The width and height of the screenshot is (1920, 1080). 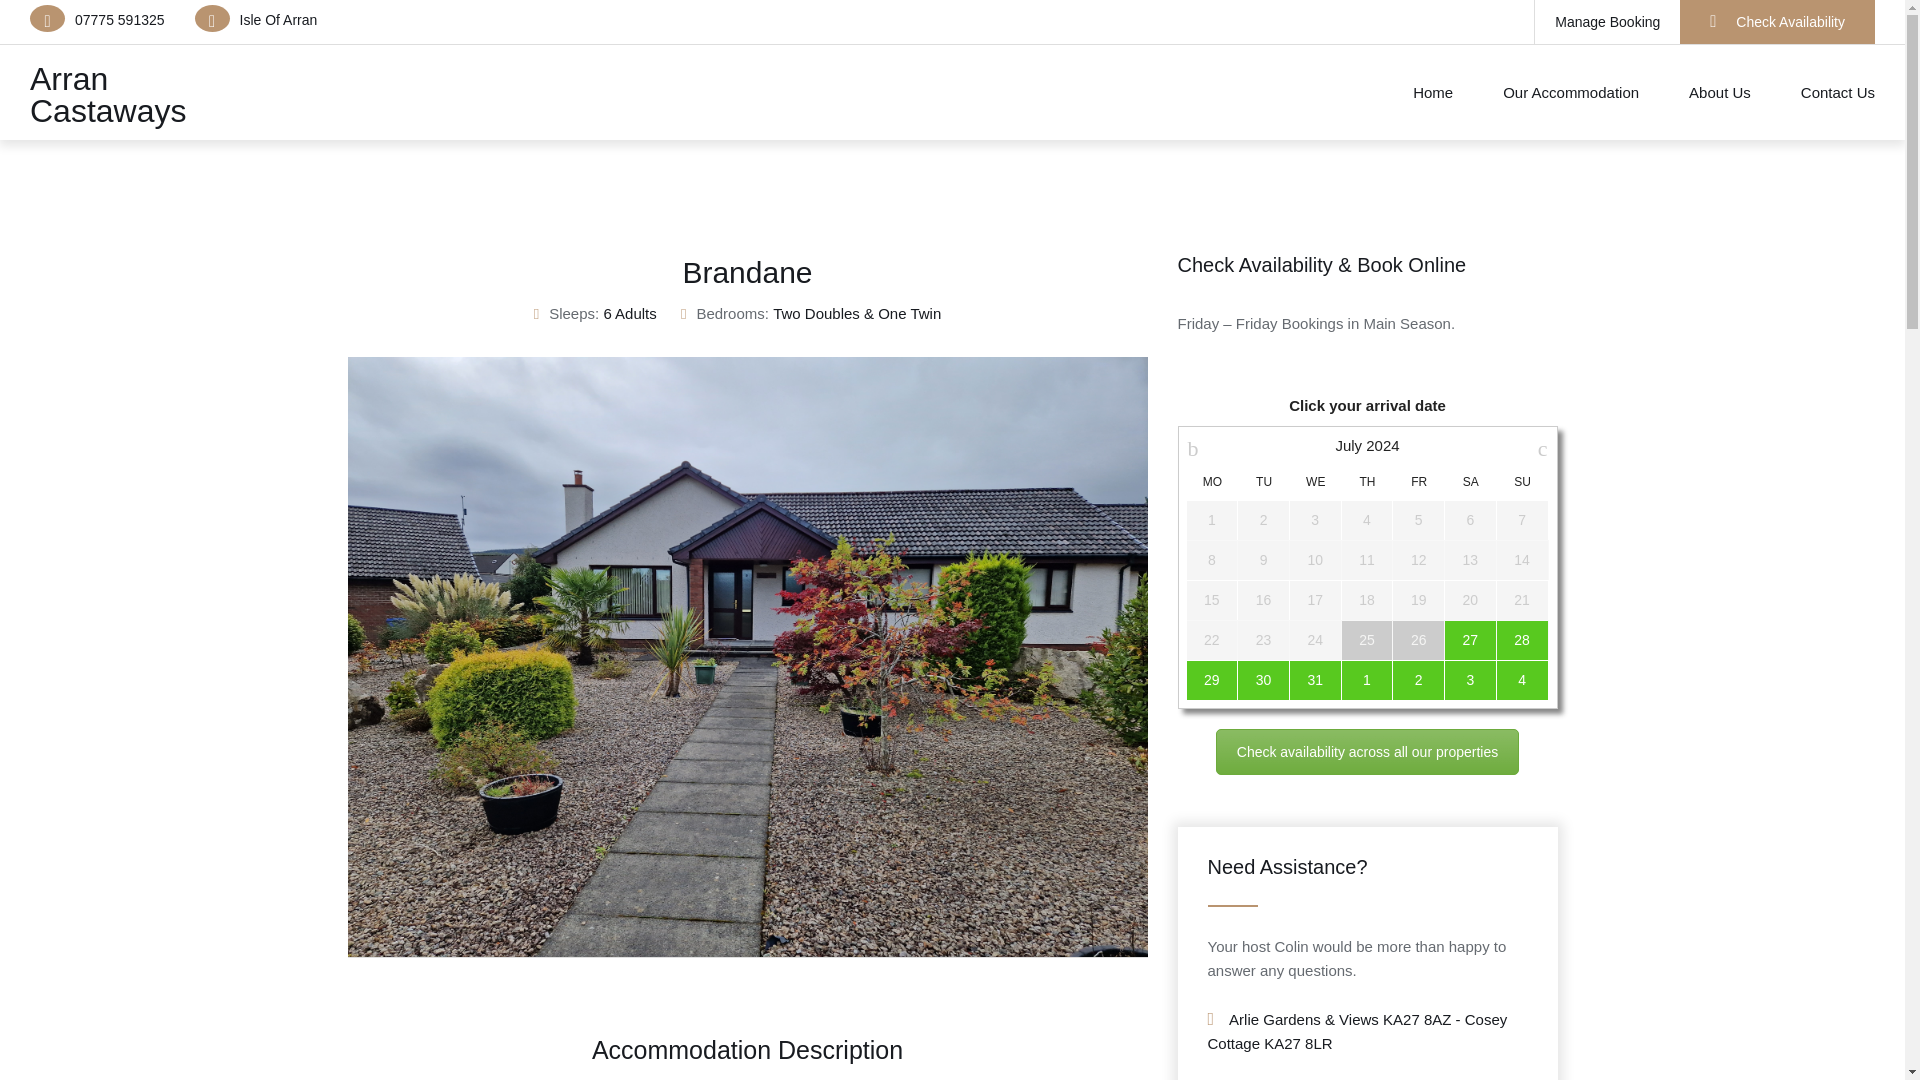 What do you see at coordinates (1433, 92) in the screenshot?
I see `Home` at bounding box center [1433, 92].